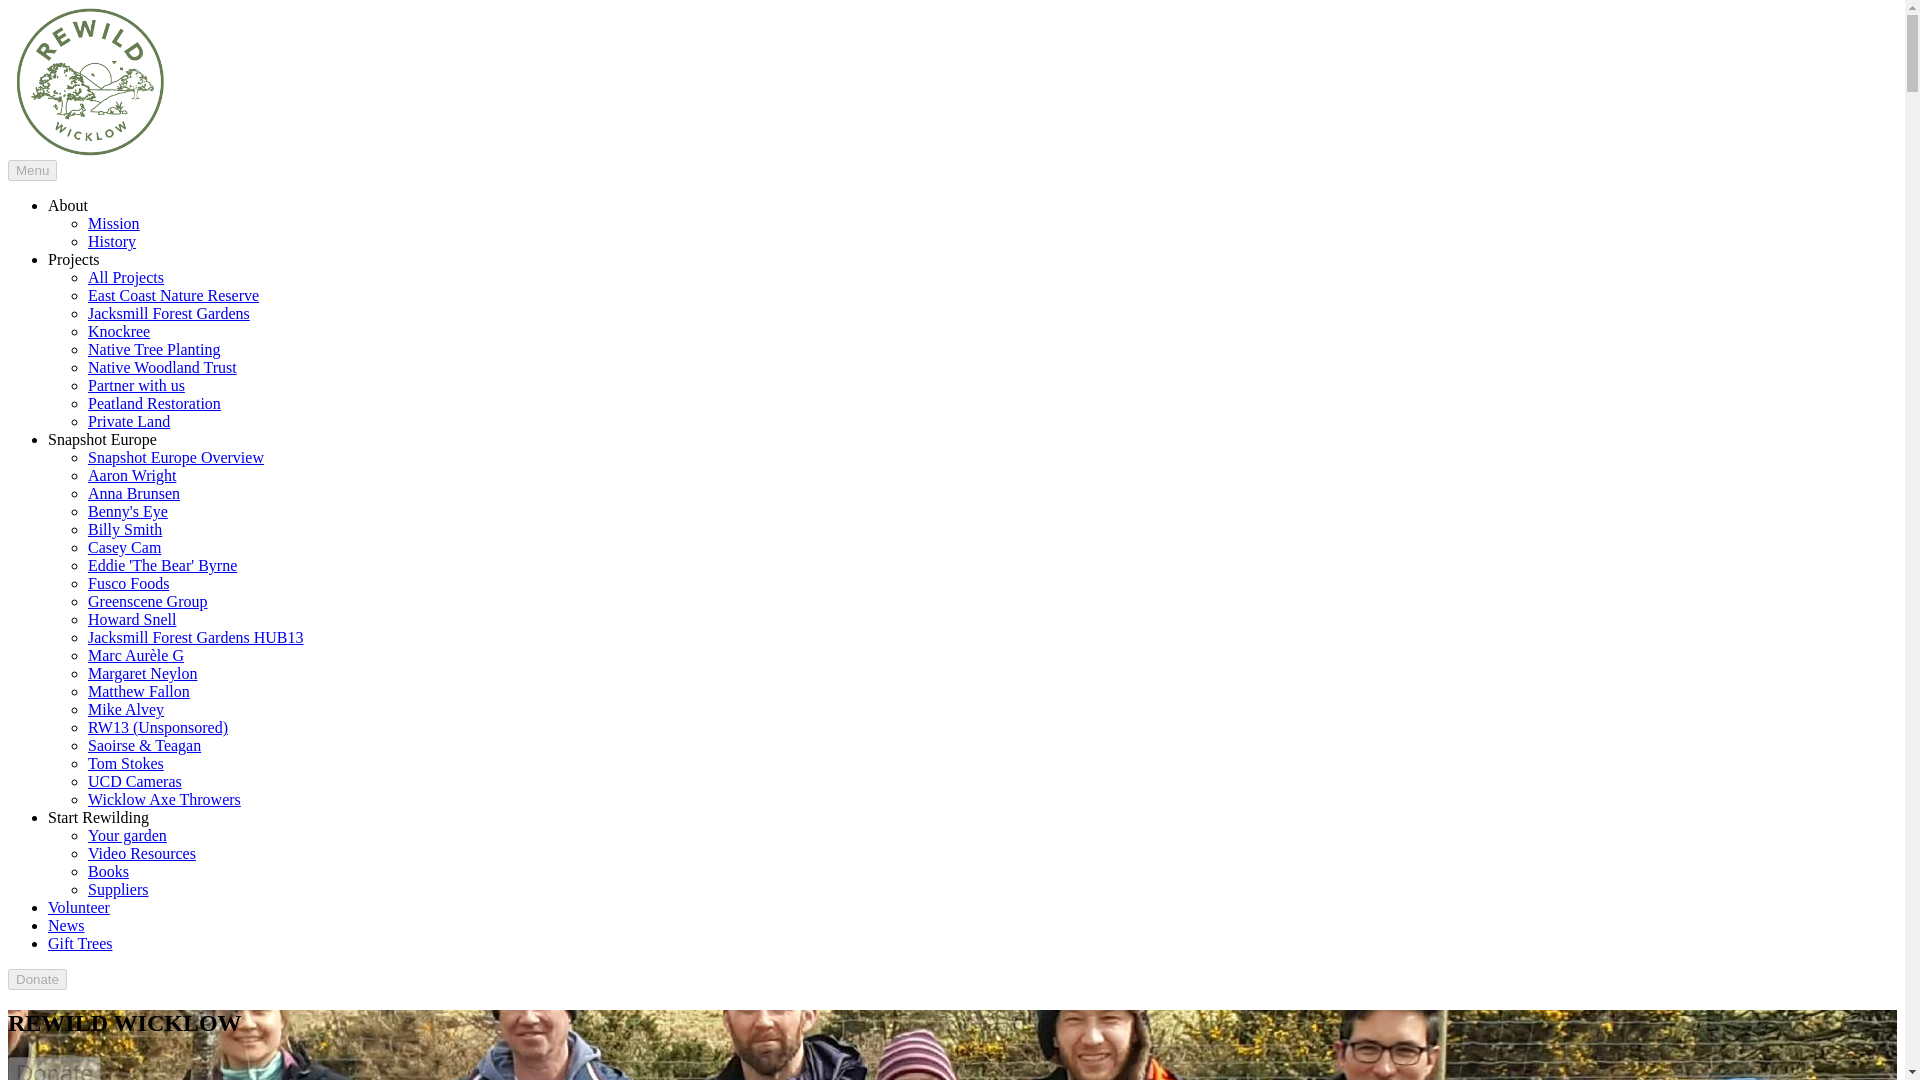 The width and height of the screenshot is (1920, 1080). What do you see at coordinates (142, 852) in the screenshot?
I see `Video Resources` at bounding box center [142, 852].